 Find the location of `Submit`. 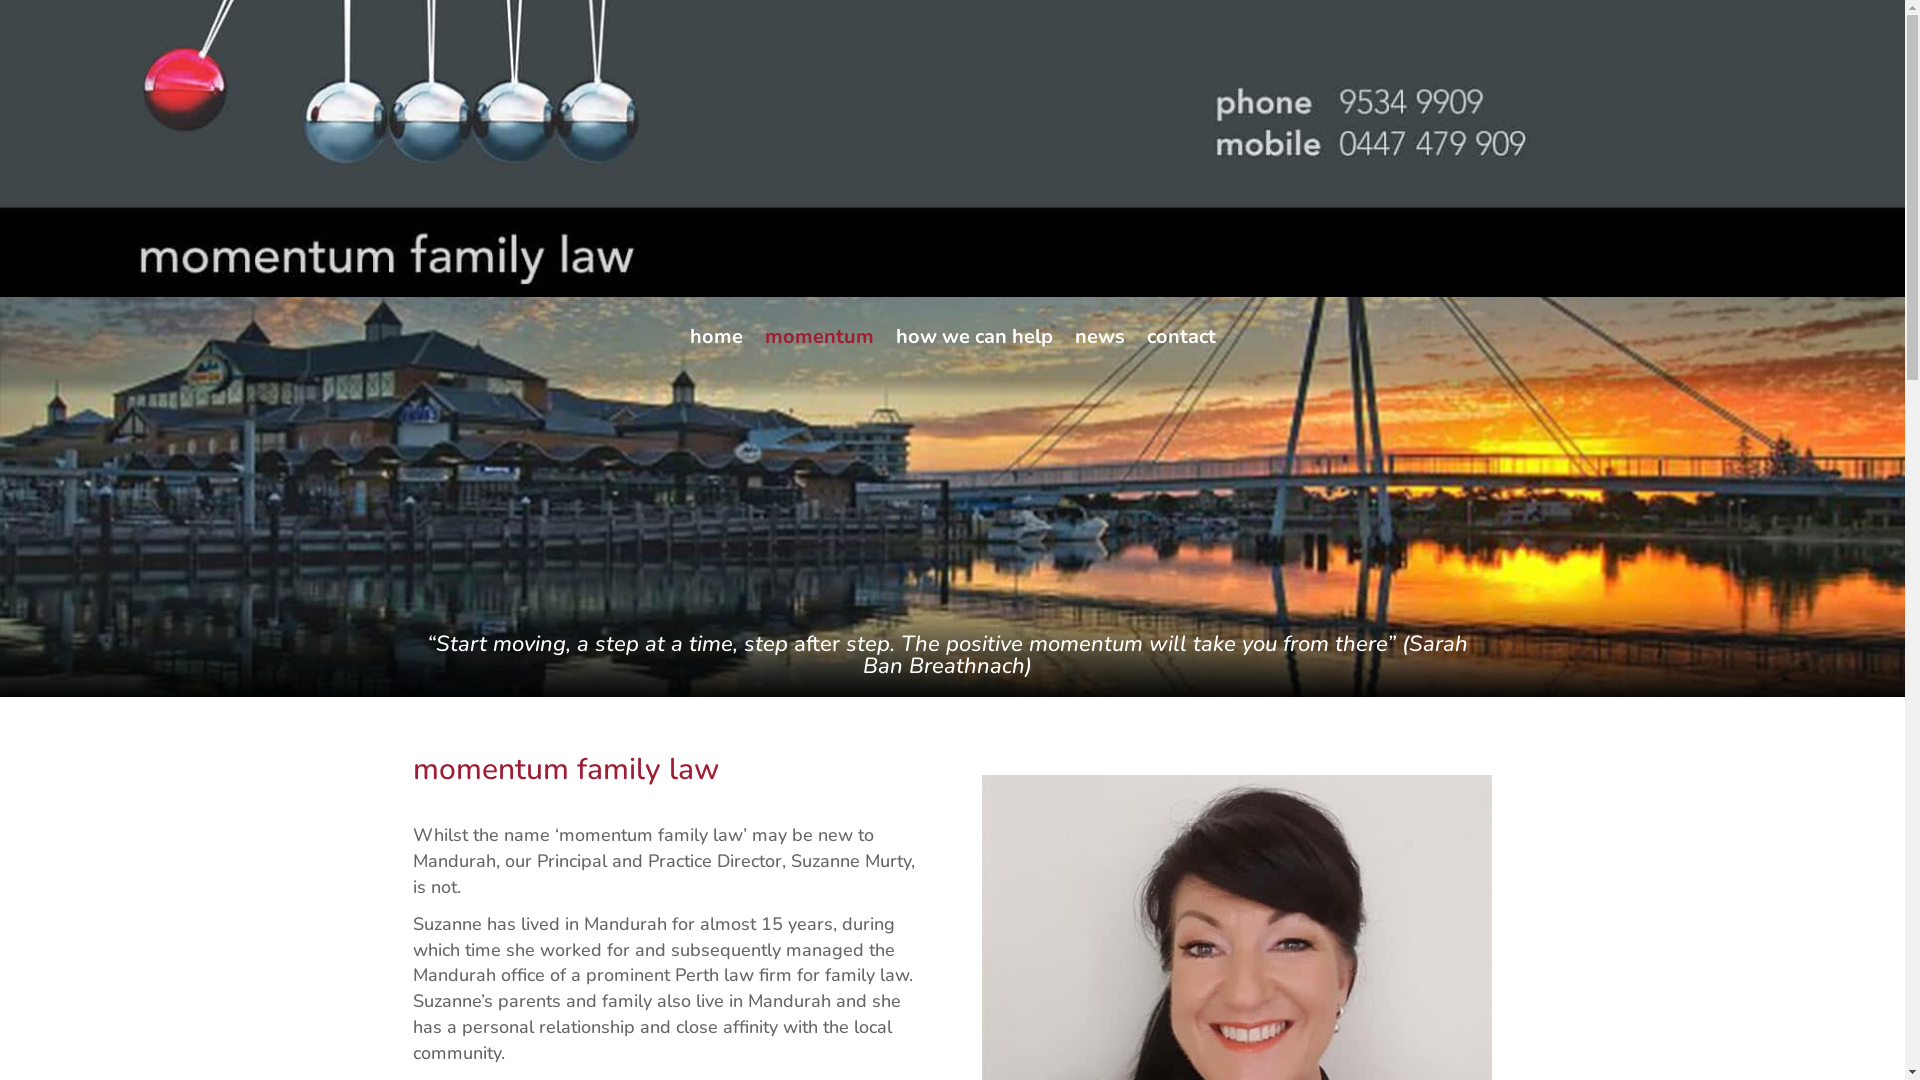

Submit is located at coordinates (42, 12).